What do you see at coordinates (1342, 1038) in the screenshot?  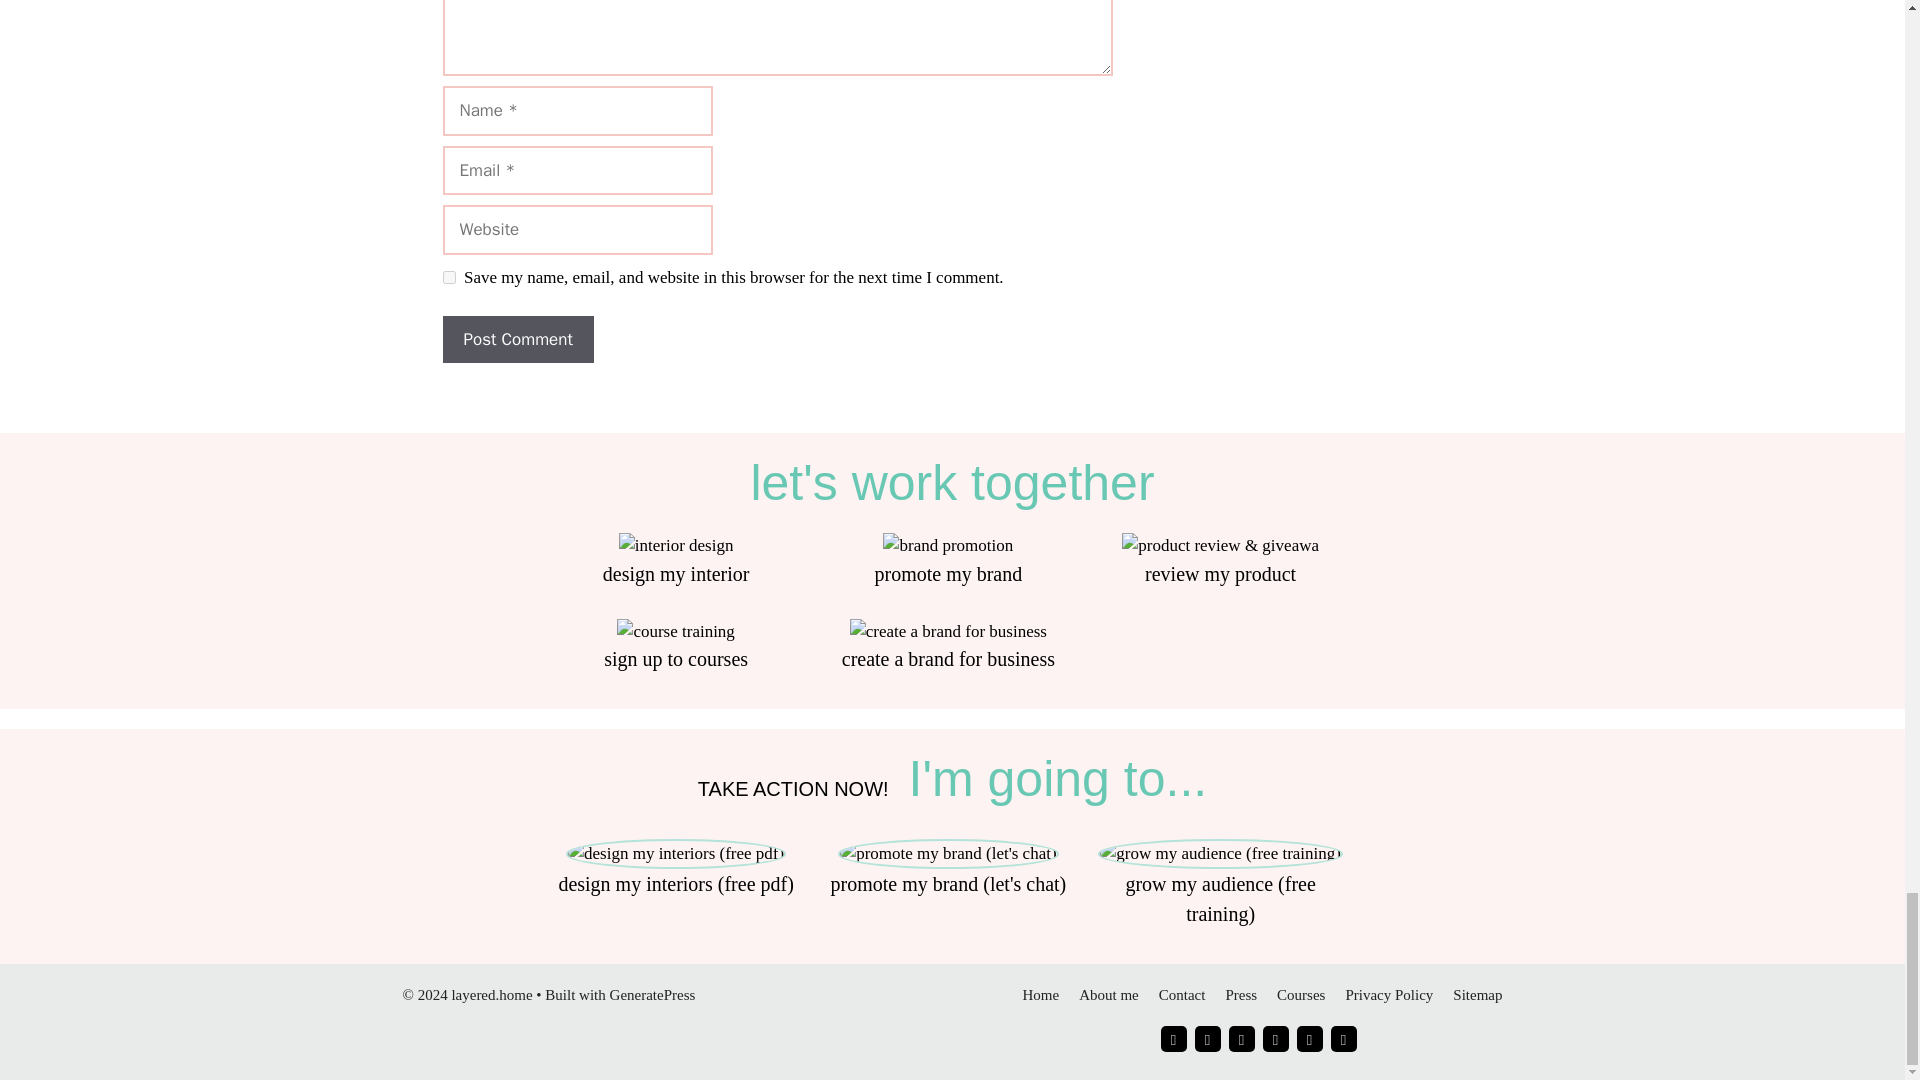 I see `LinkedIn` at bounding box center [1342, 1038].